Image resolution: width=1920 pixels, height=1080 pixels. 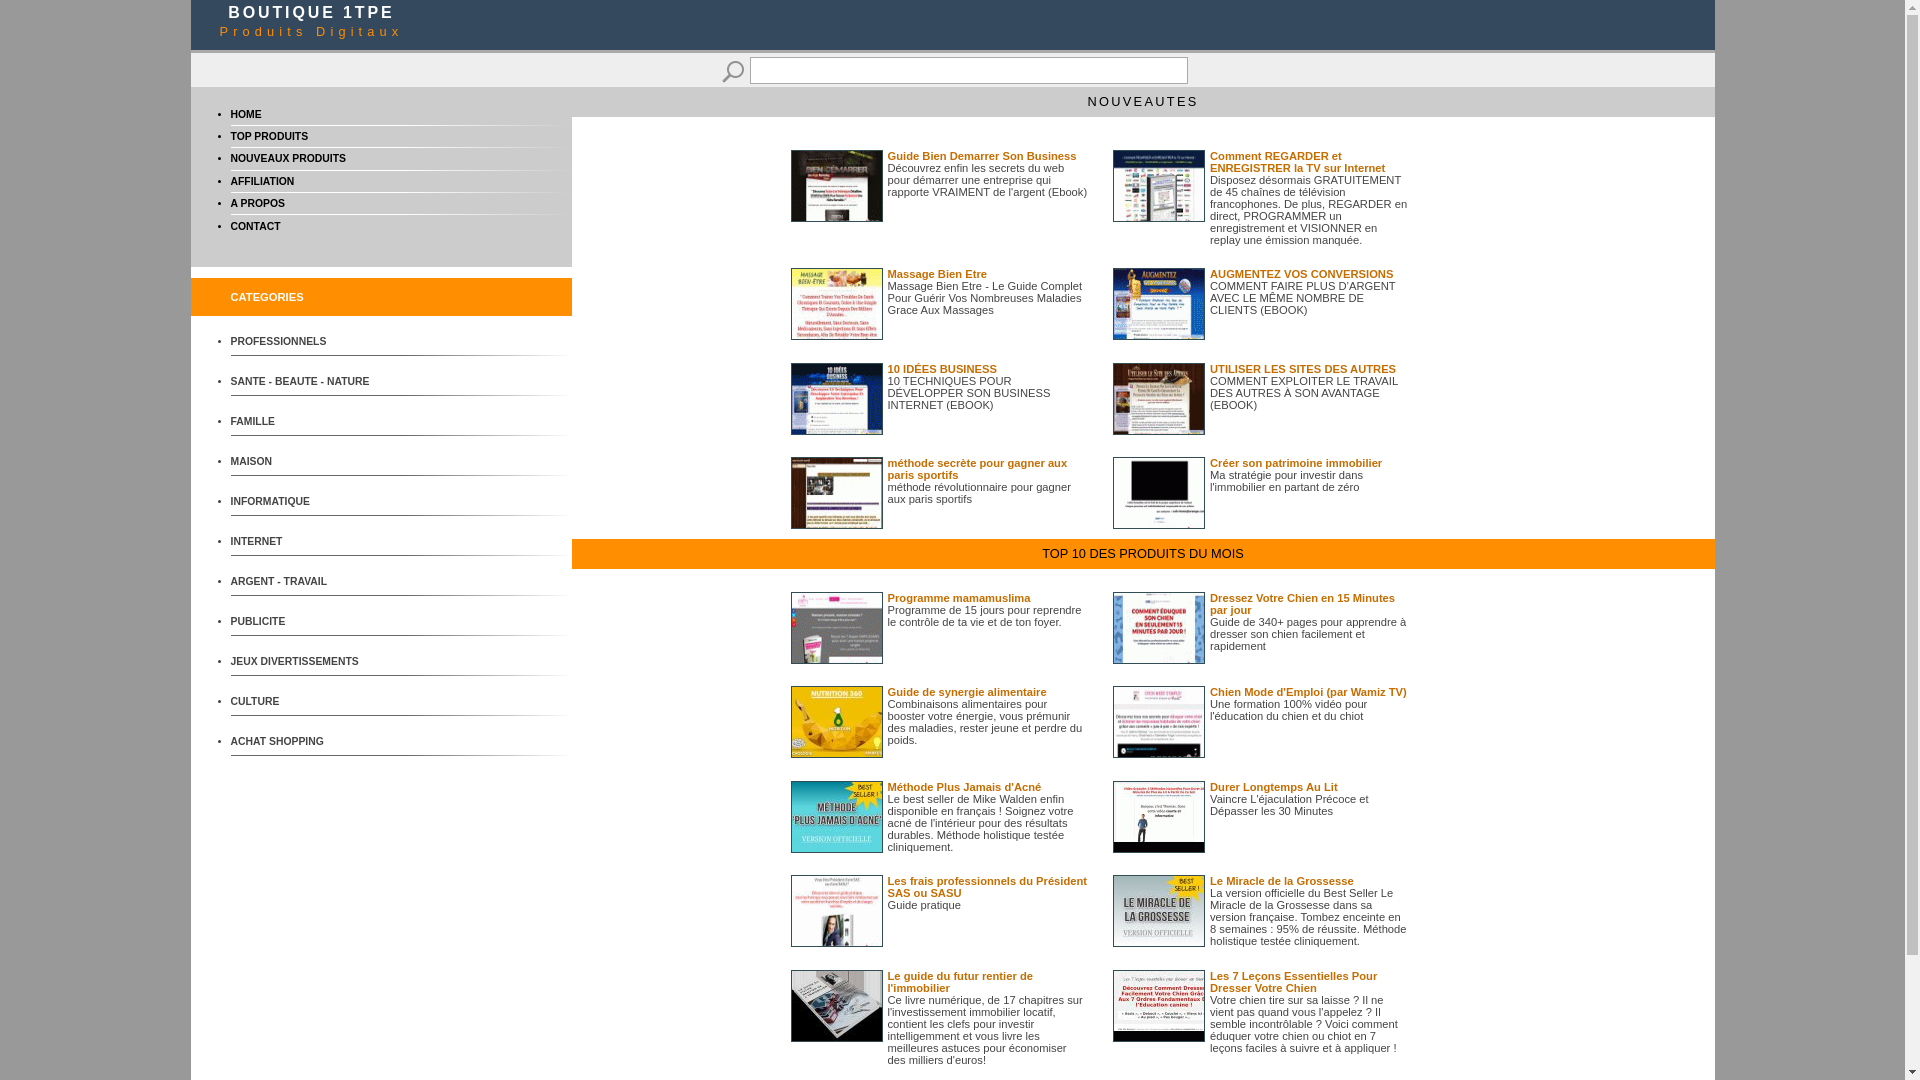 I want to click on PROFESSIONNELS, so click(x=305, y=342).